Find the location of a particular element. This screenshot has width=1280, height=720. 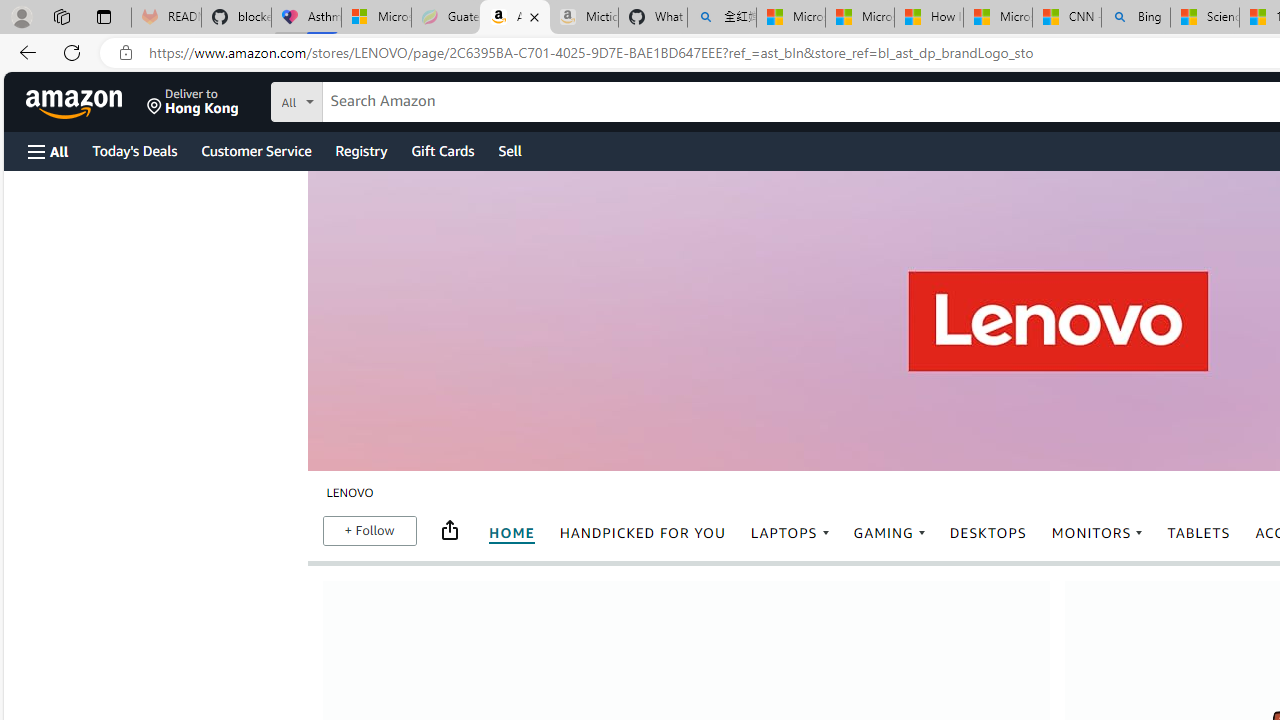

LAPTOPS is located at coordinates (790, 534).